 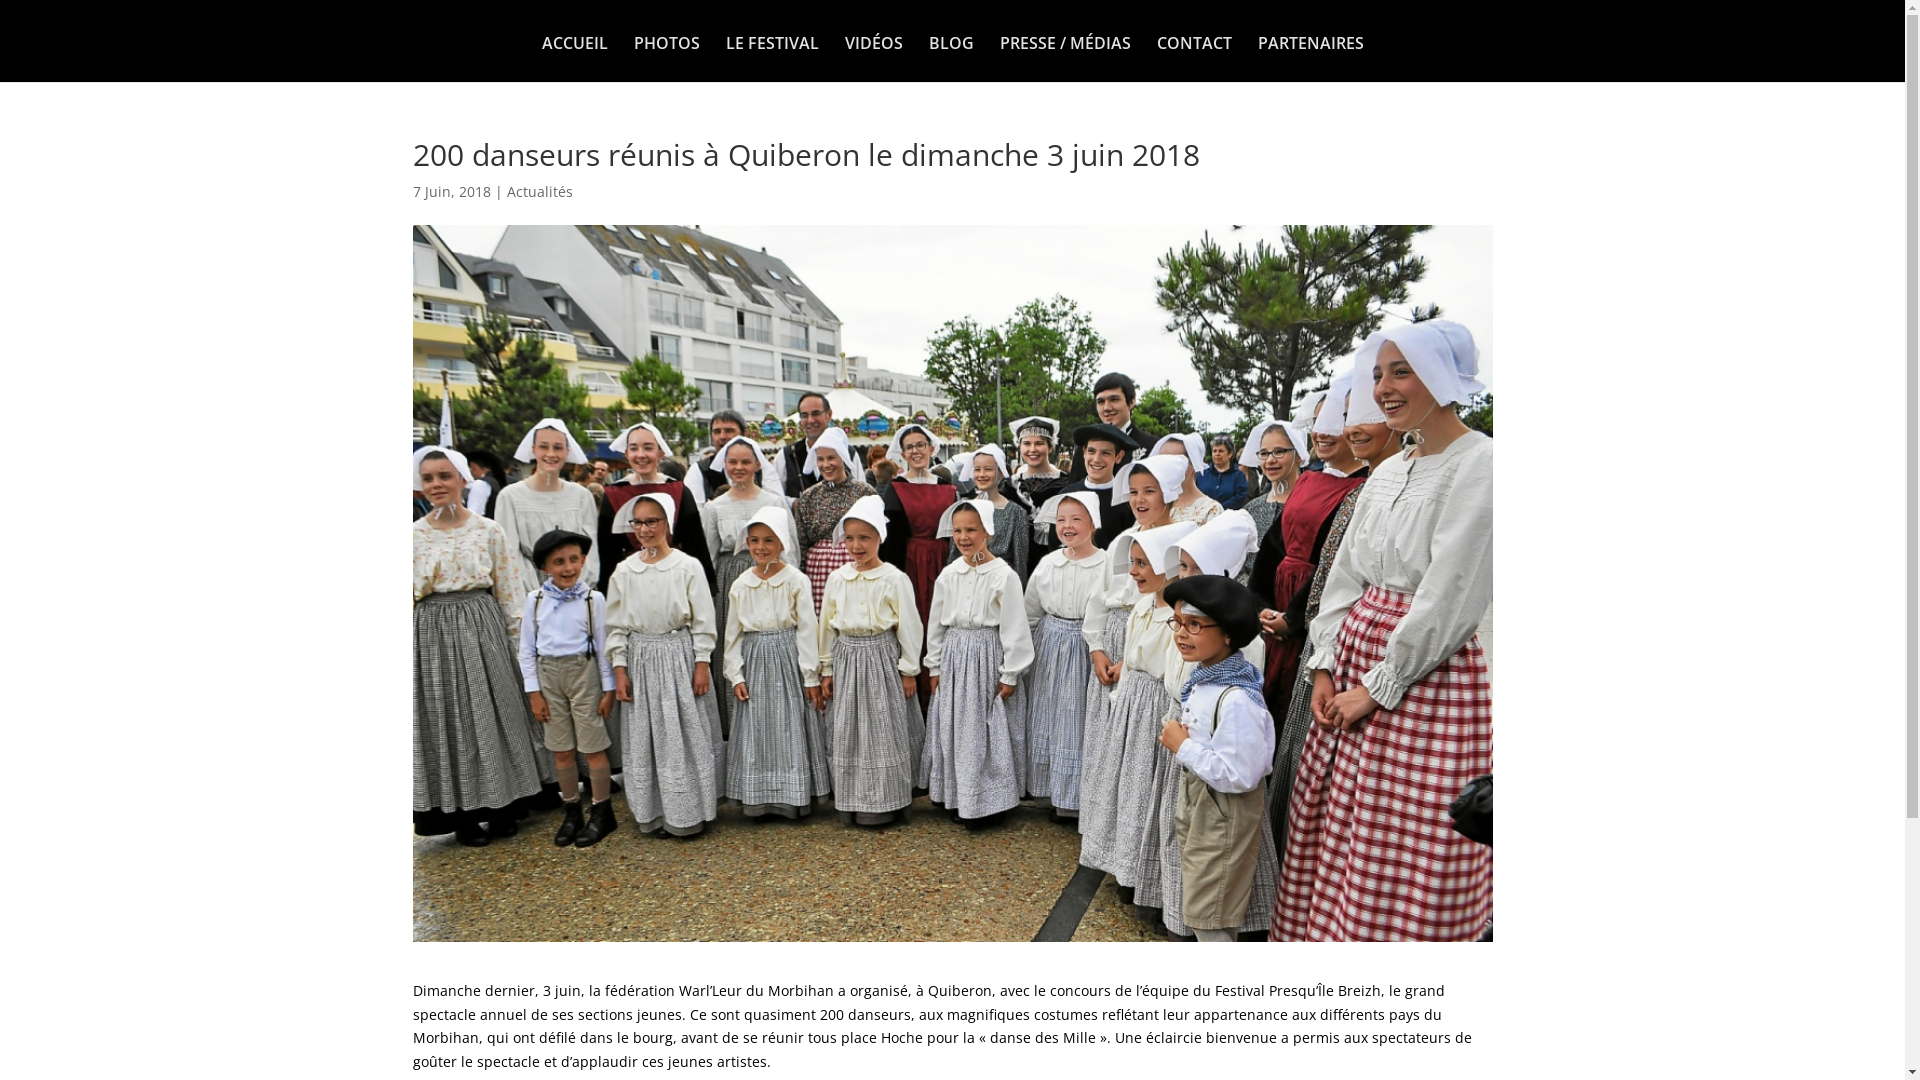 I want to click on CONTACT, so click(x=1194, y=59).